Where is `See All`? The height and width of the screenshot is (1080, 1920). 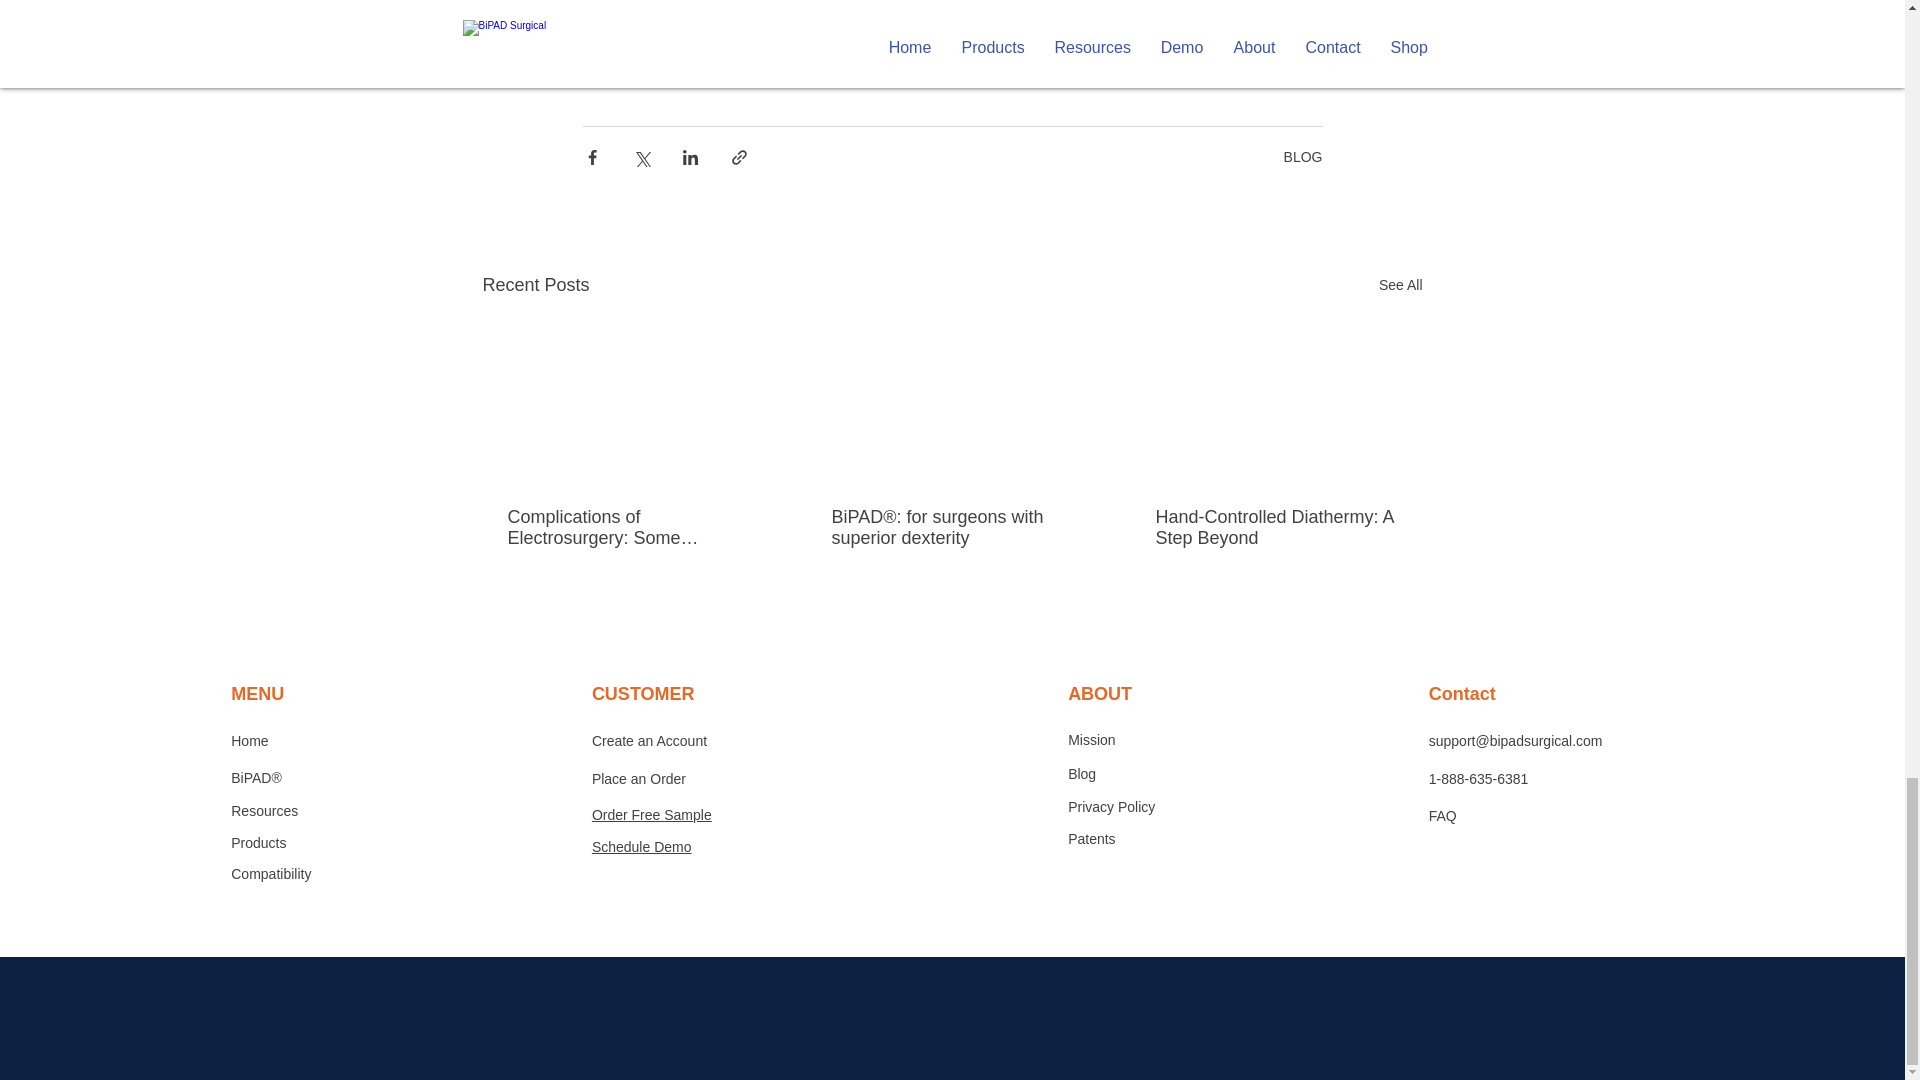
See All is located at coordinates (1400, 286).